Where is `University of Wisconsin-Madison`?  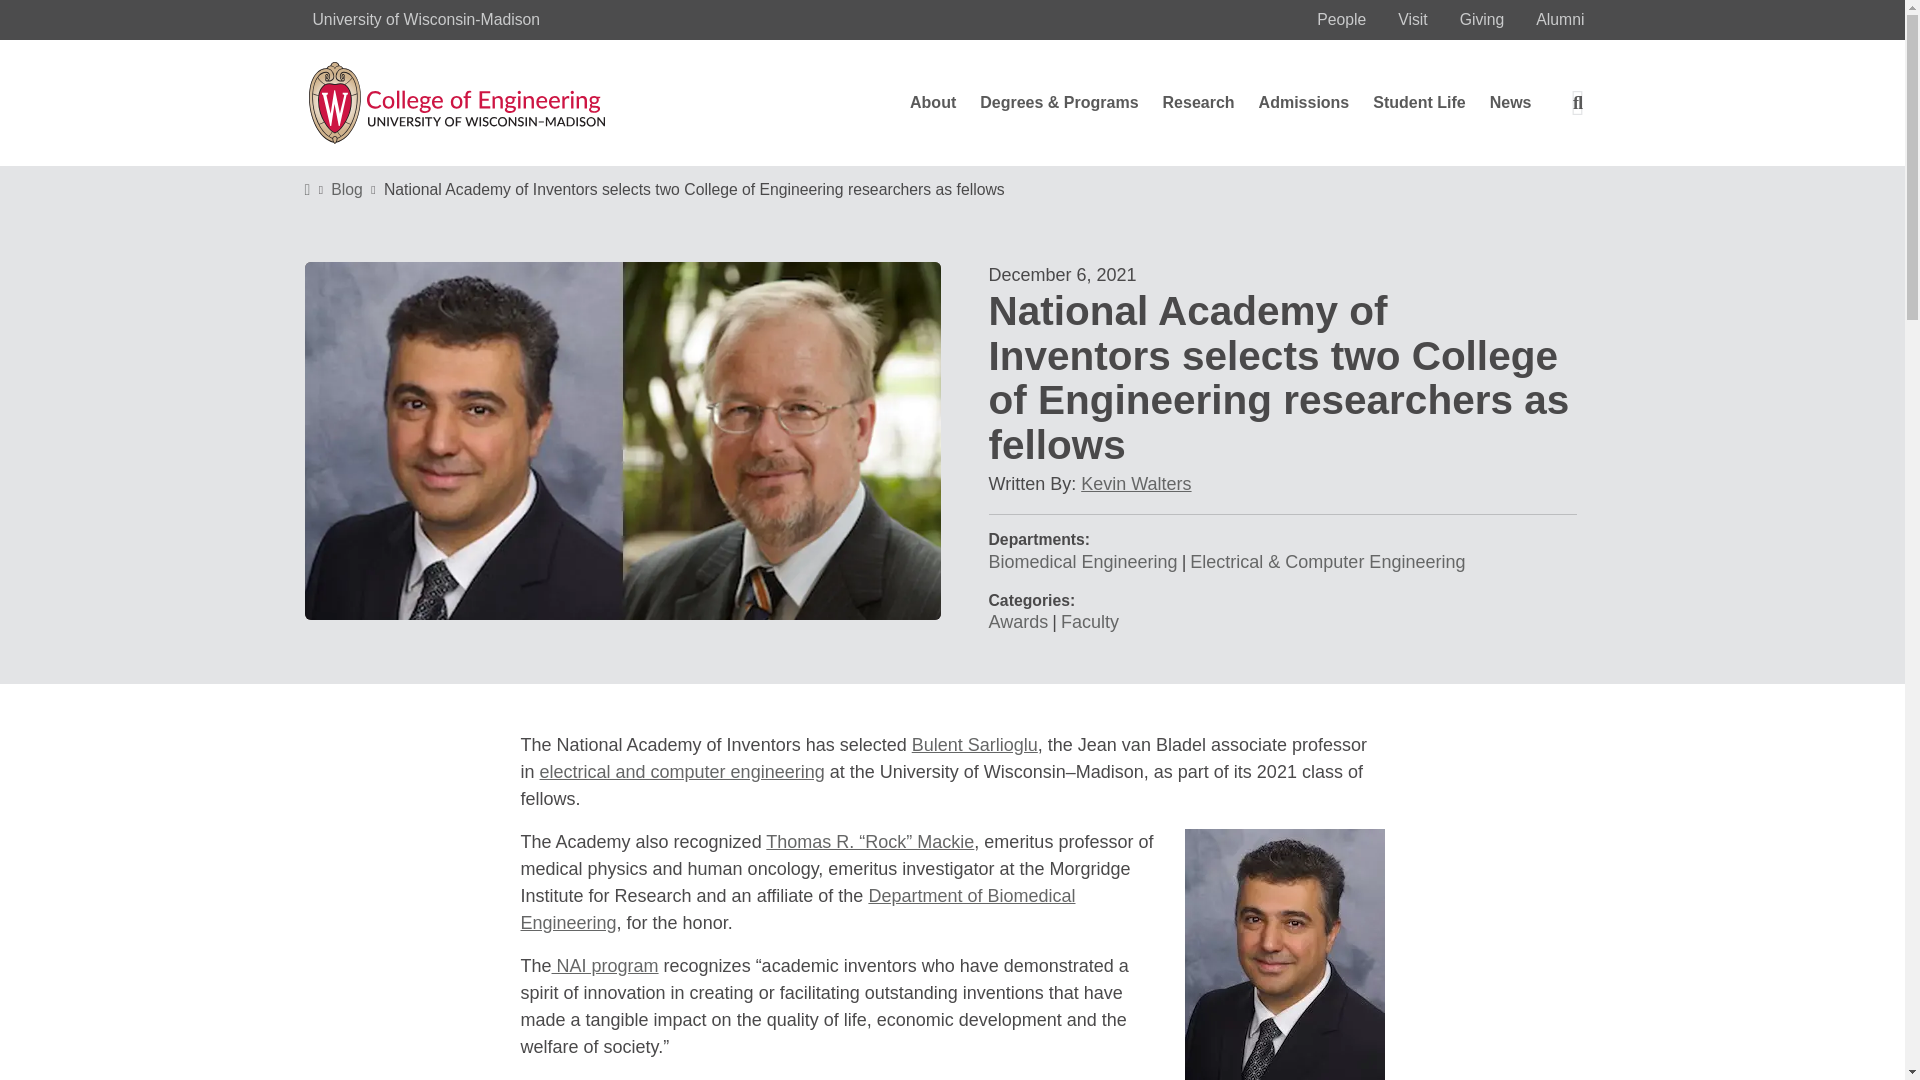
University of Wisconsin-Madison is located at coordinates (425, 19).